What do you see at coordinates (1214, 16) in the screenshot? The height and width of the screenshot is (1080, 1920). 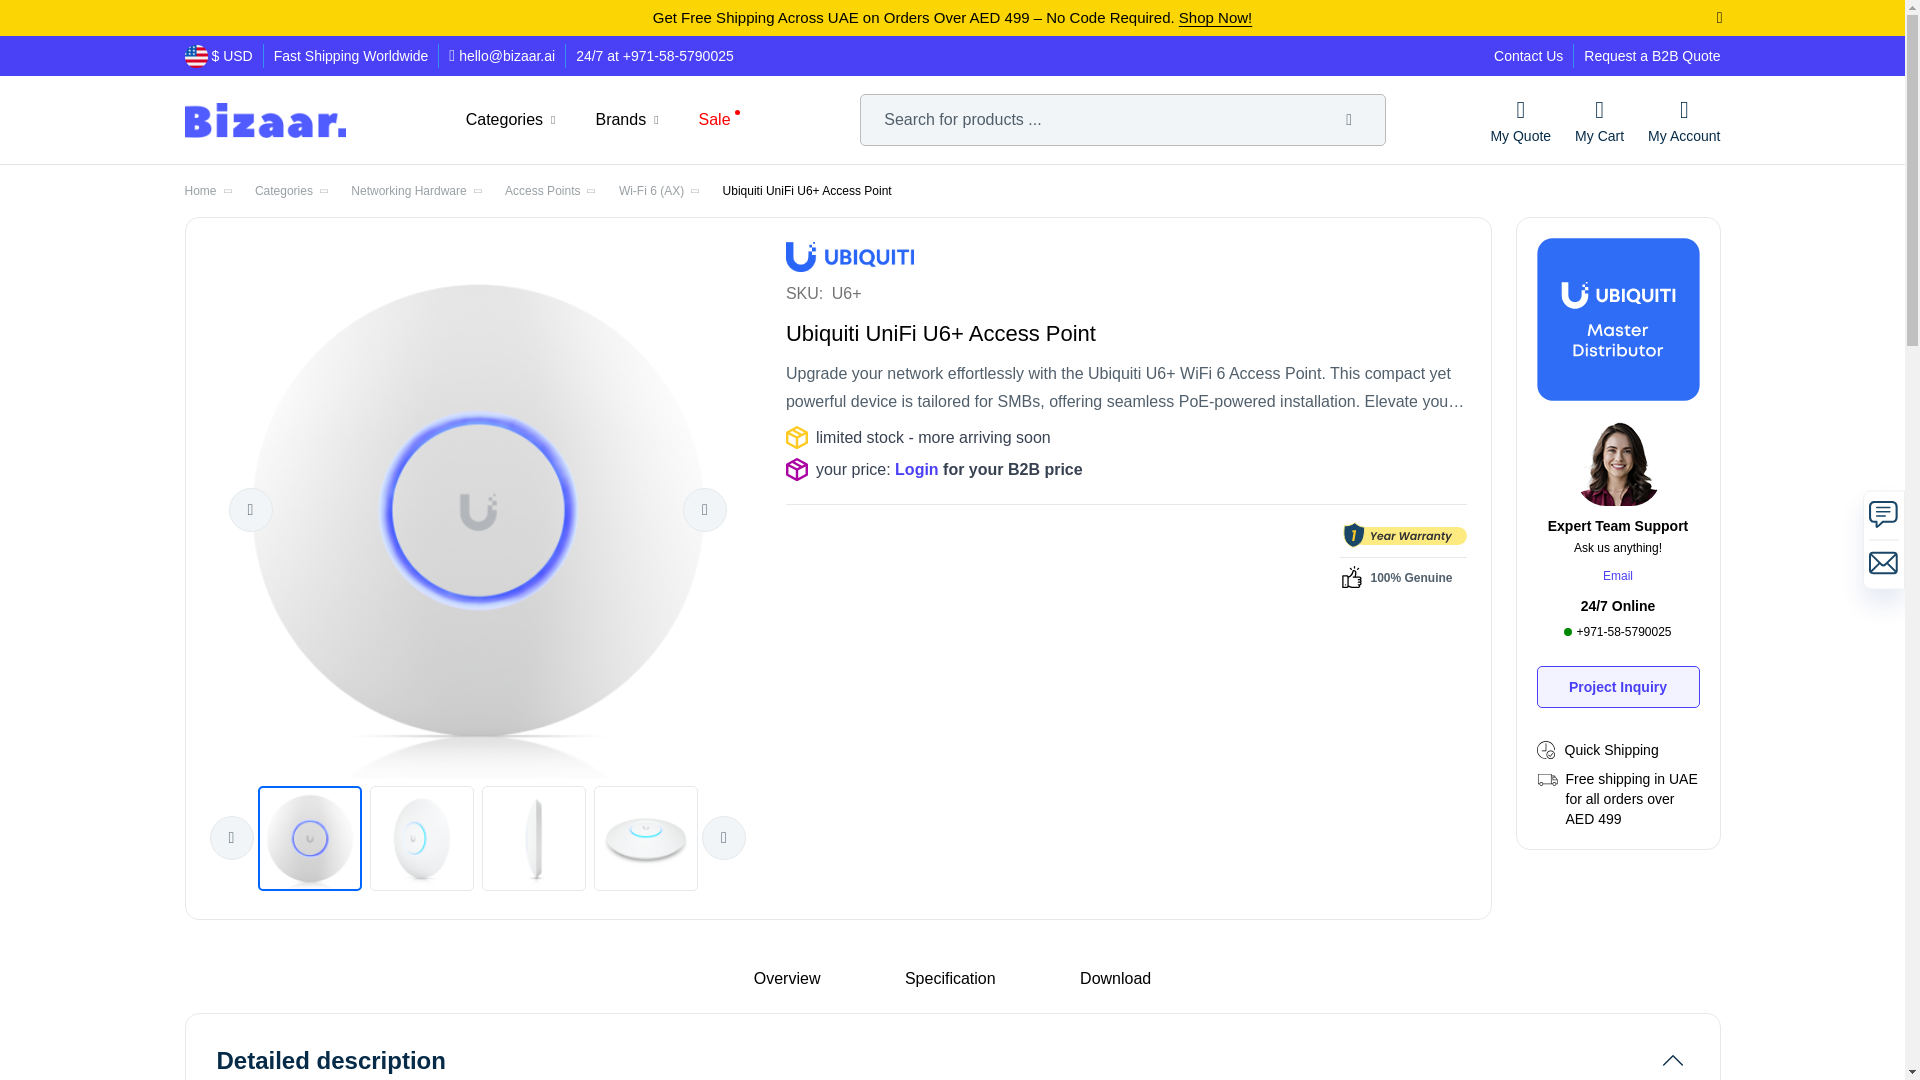 I see `Shop Now!` at bounding box center [1214, 16].